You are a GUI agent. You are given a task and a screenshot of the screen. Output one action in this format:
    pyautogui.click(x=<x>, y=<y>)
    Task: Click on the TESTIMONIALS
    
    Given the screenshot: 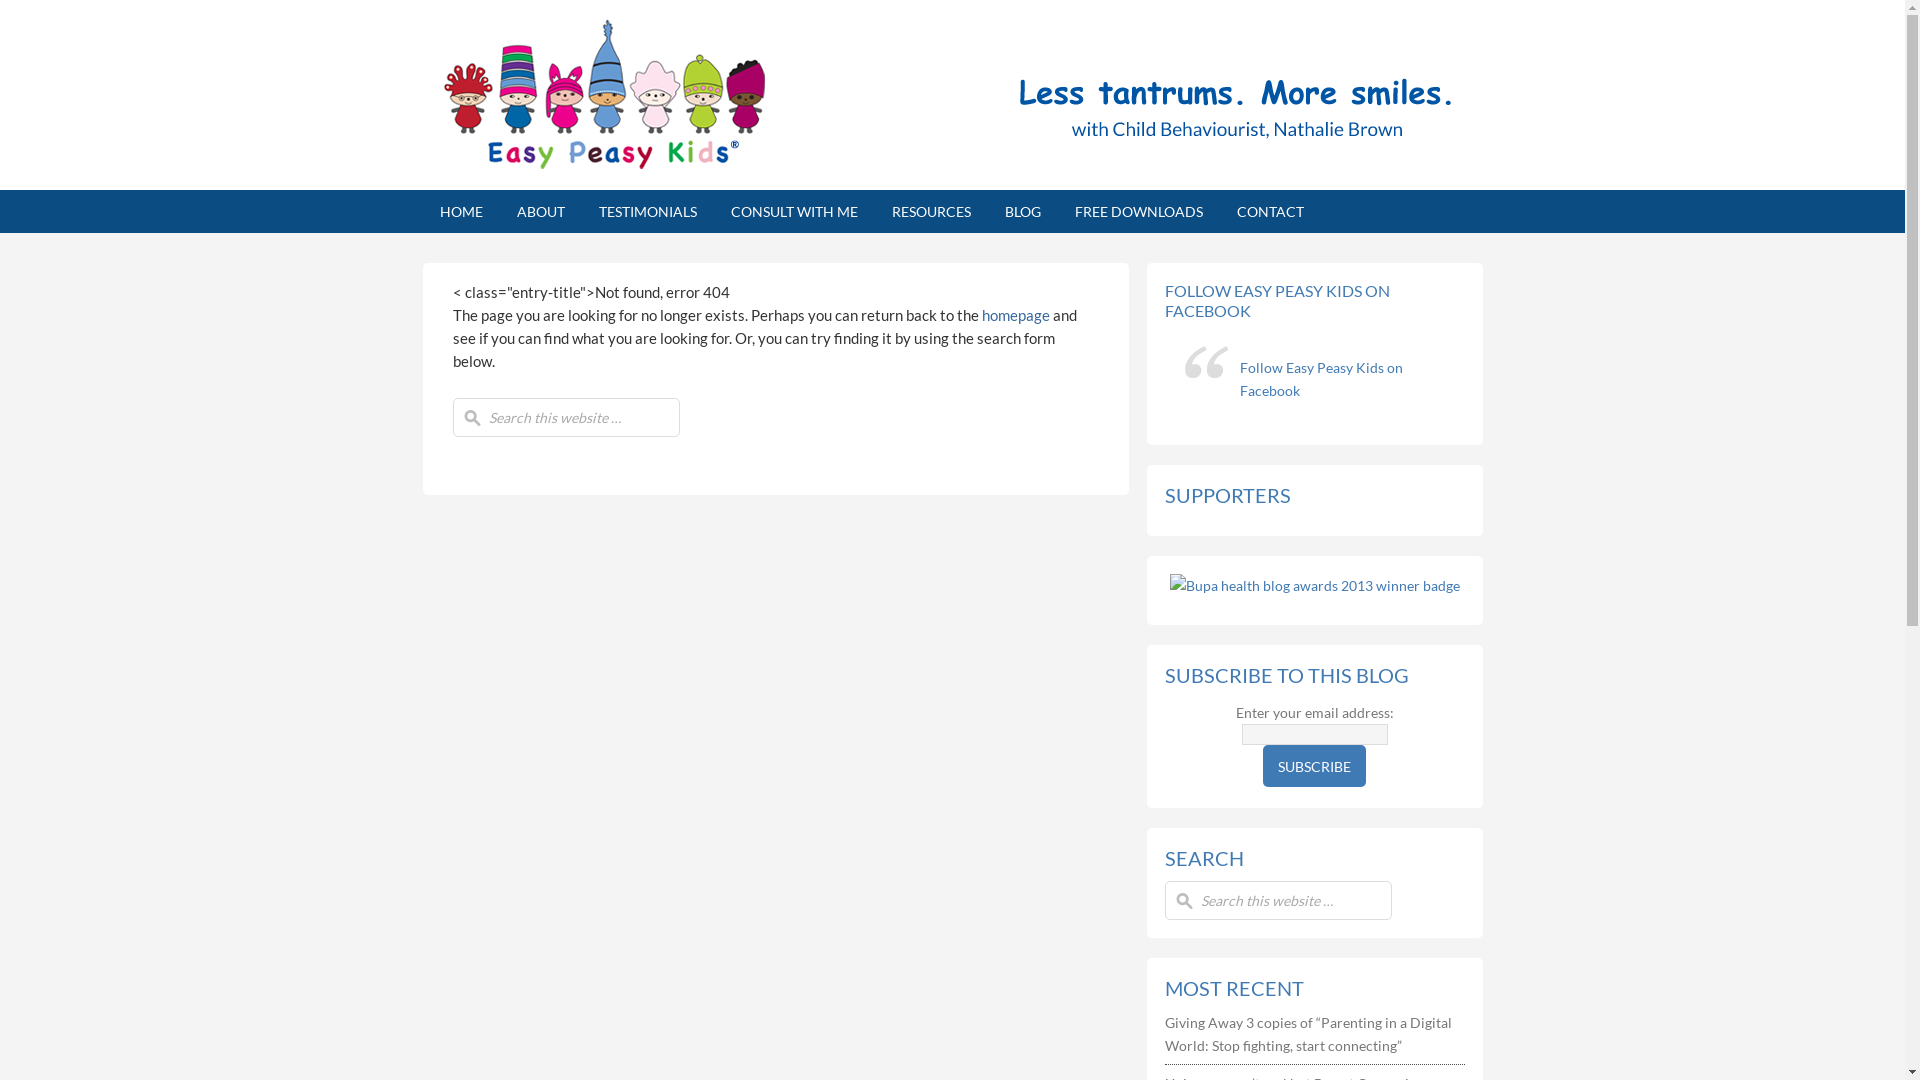 What is the action you would take?
    pyautogui.click(x=648, y=212)
    